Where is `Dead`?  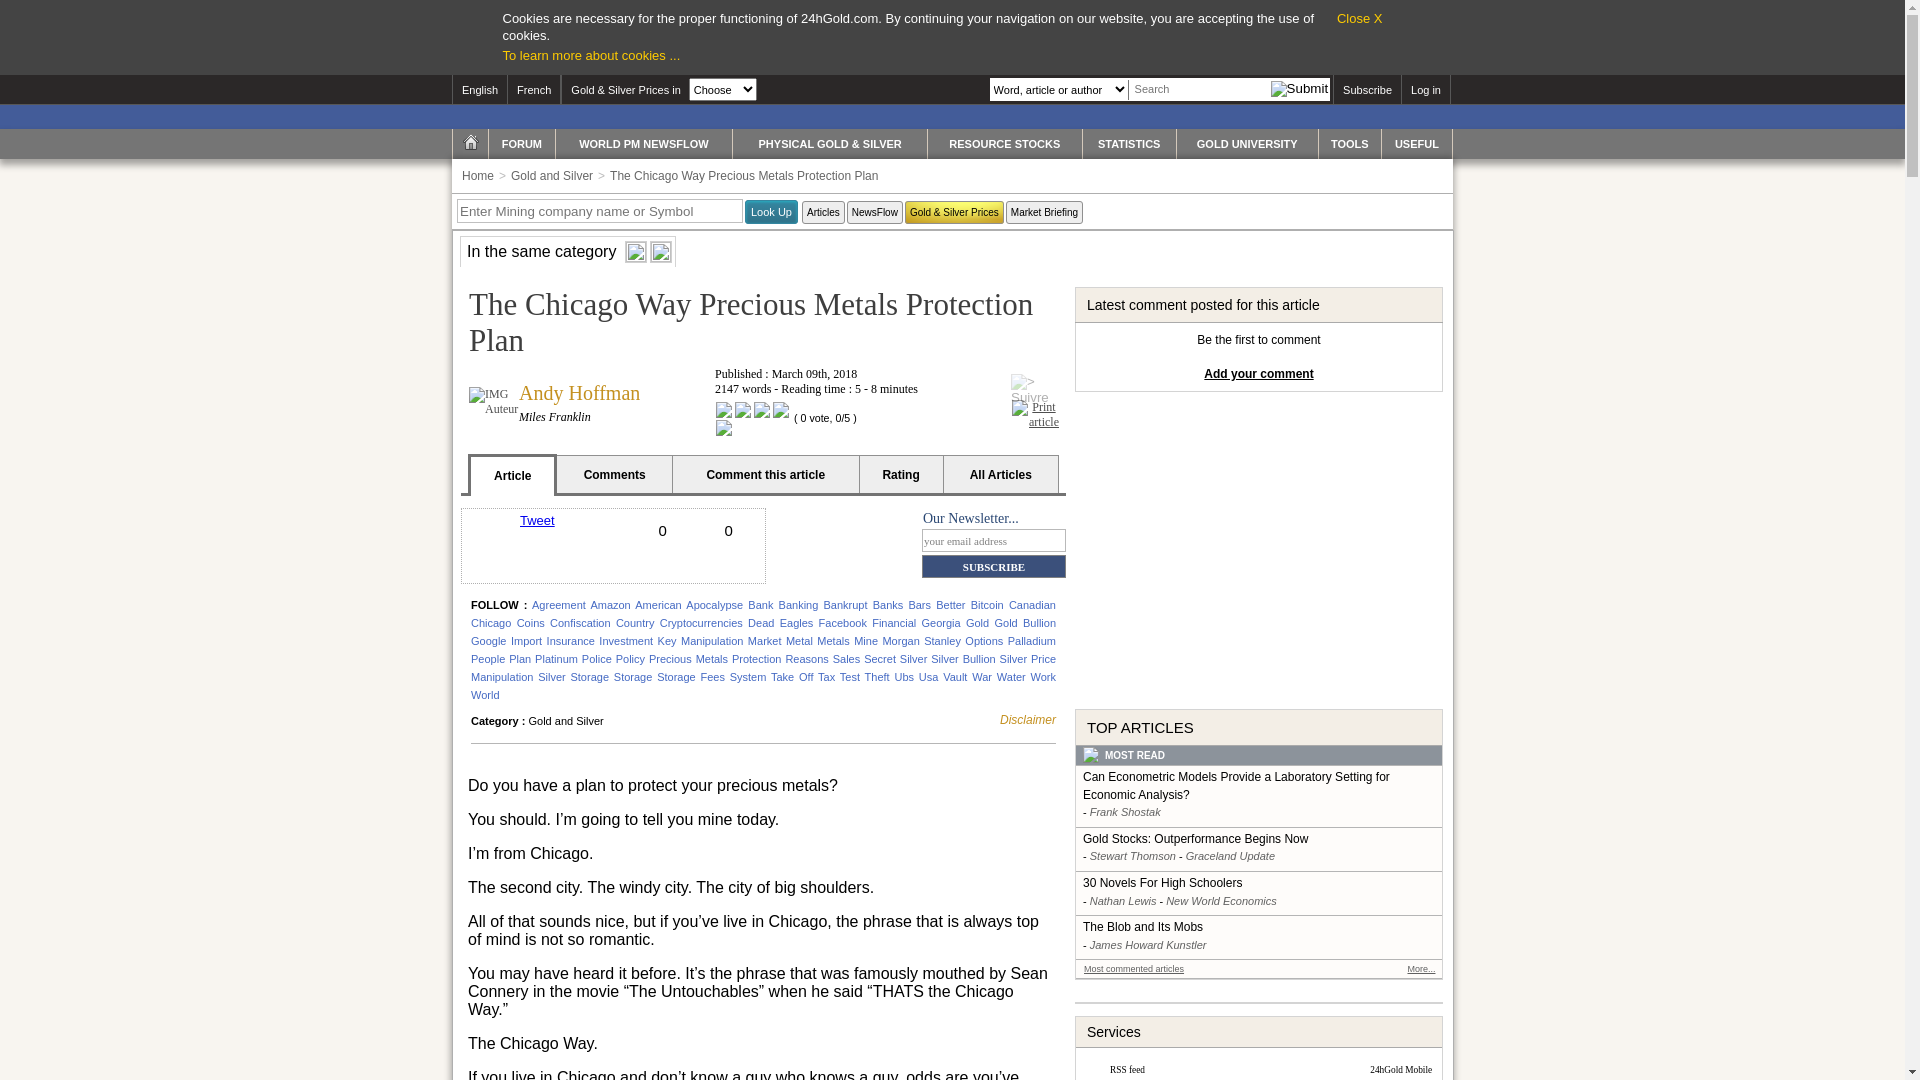 Dead is located at coordinates (761, 623).